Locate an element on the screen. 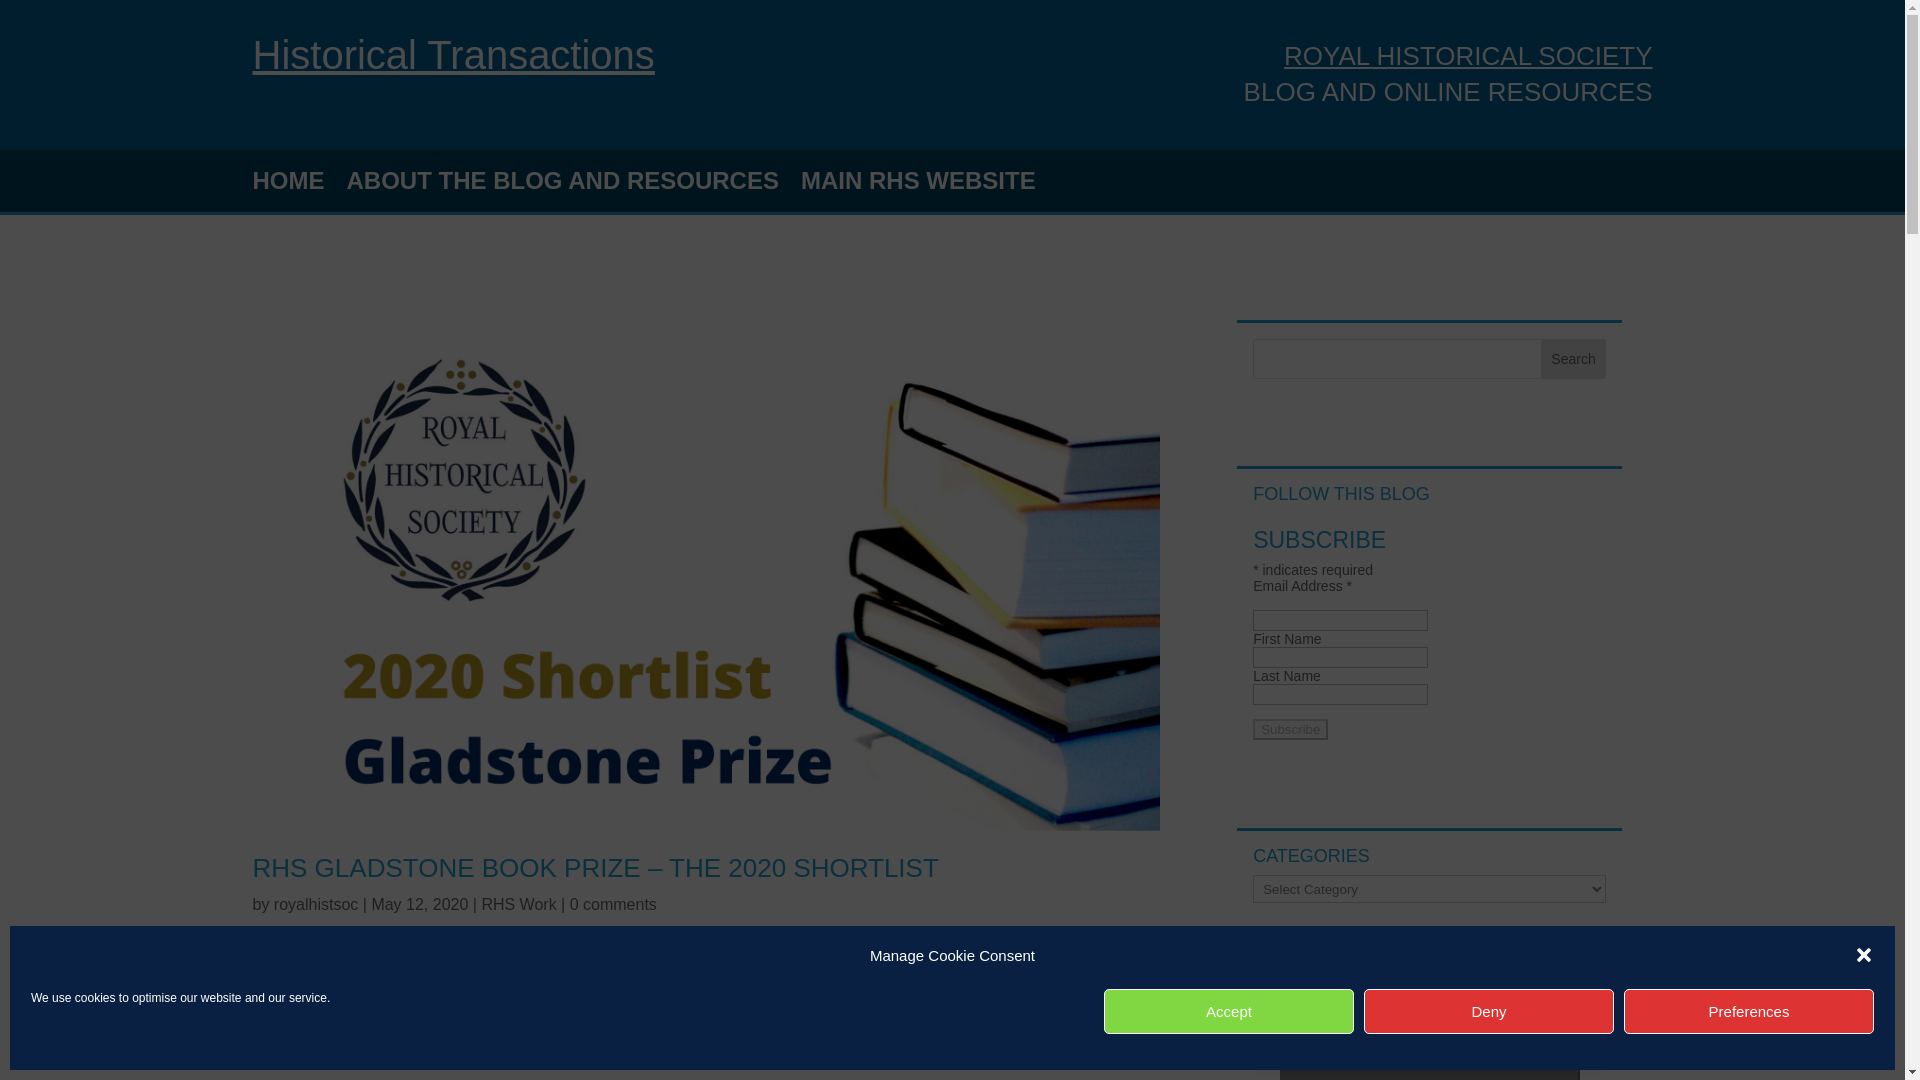 The width and height of the screenshot is (1920, 1080). Search is located at coordinates (1574, 359).